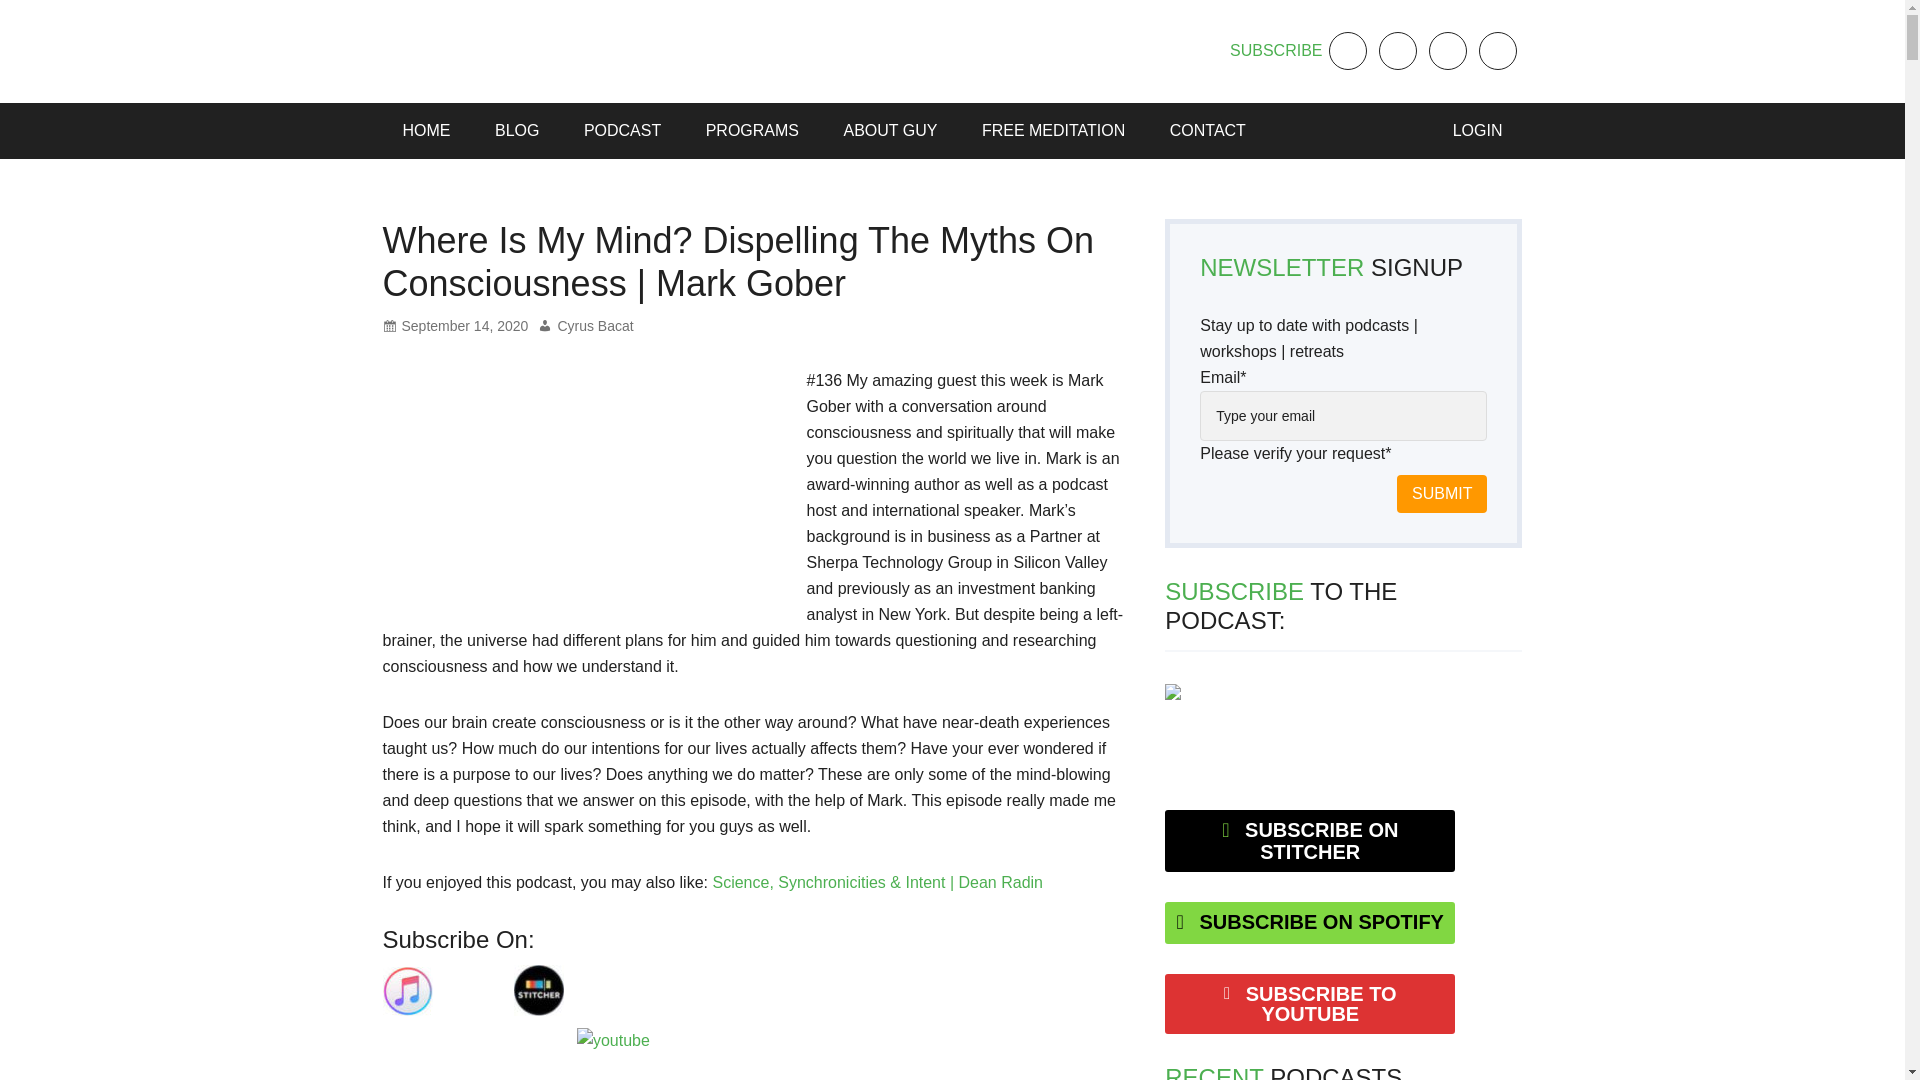 The image size is (1920, 1080). I want to click on SUBMIT, so click(1442, 494).